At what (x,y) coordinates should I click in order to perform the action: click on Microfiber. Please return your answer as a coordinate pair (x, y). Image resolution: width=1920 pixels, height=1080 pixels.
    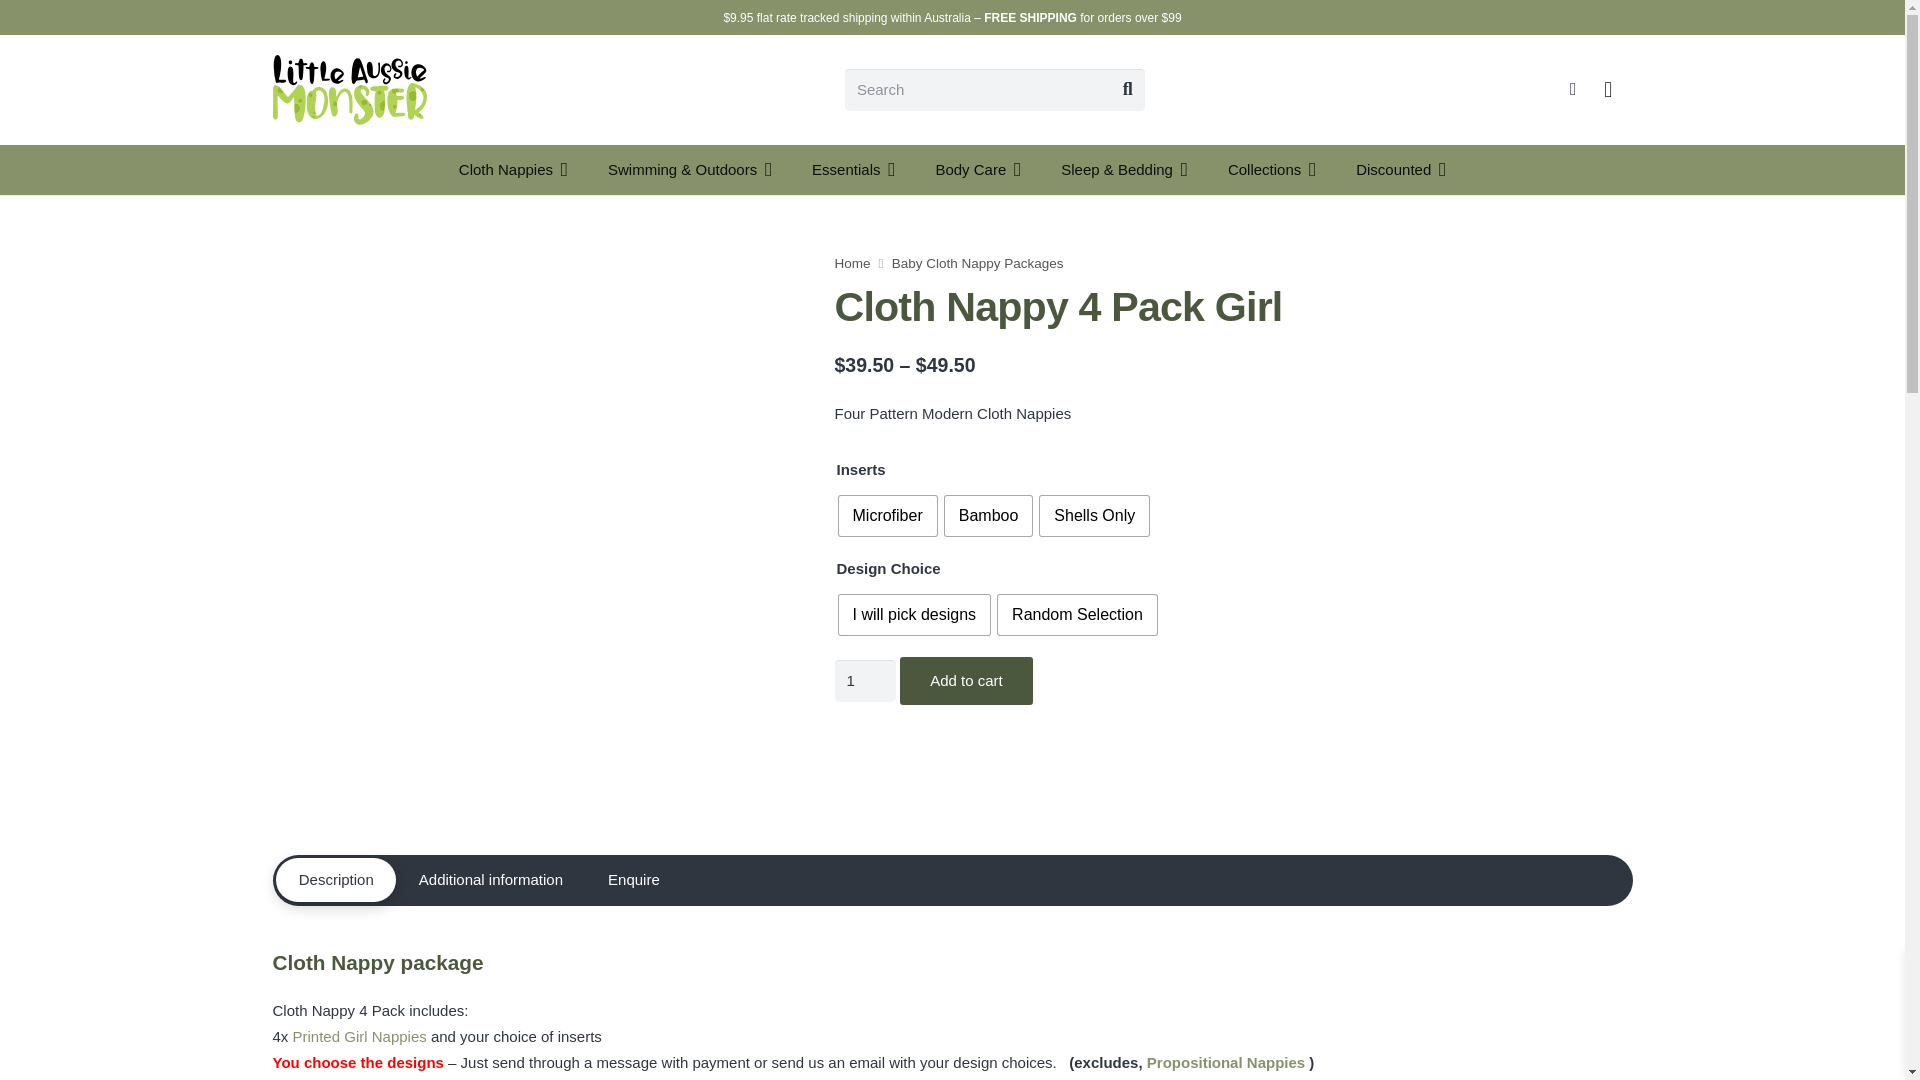
    Looking at the image, I should click on (886, 515).